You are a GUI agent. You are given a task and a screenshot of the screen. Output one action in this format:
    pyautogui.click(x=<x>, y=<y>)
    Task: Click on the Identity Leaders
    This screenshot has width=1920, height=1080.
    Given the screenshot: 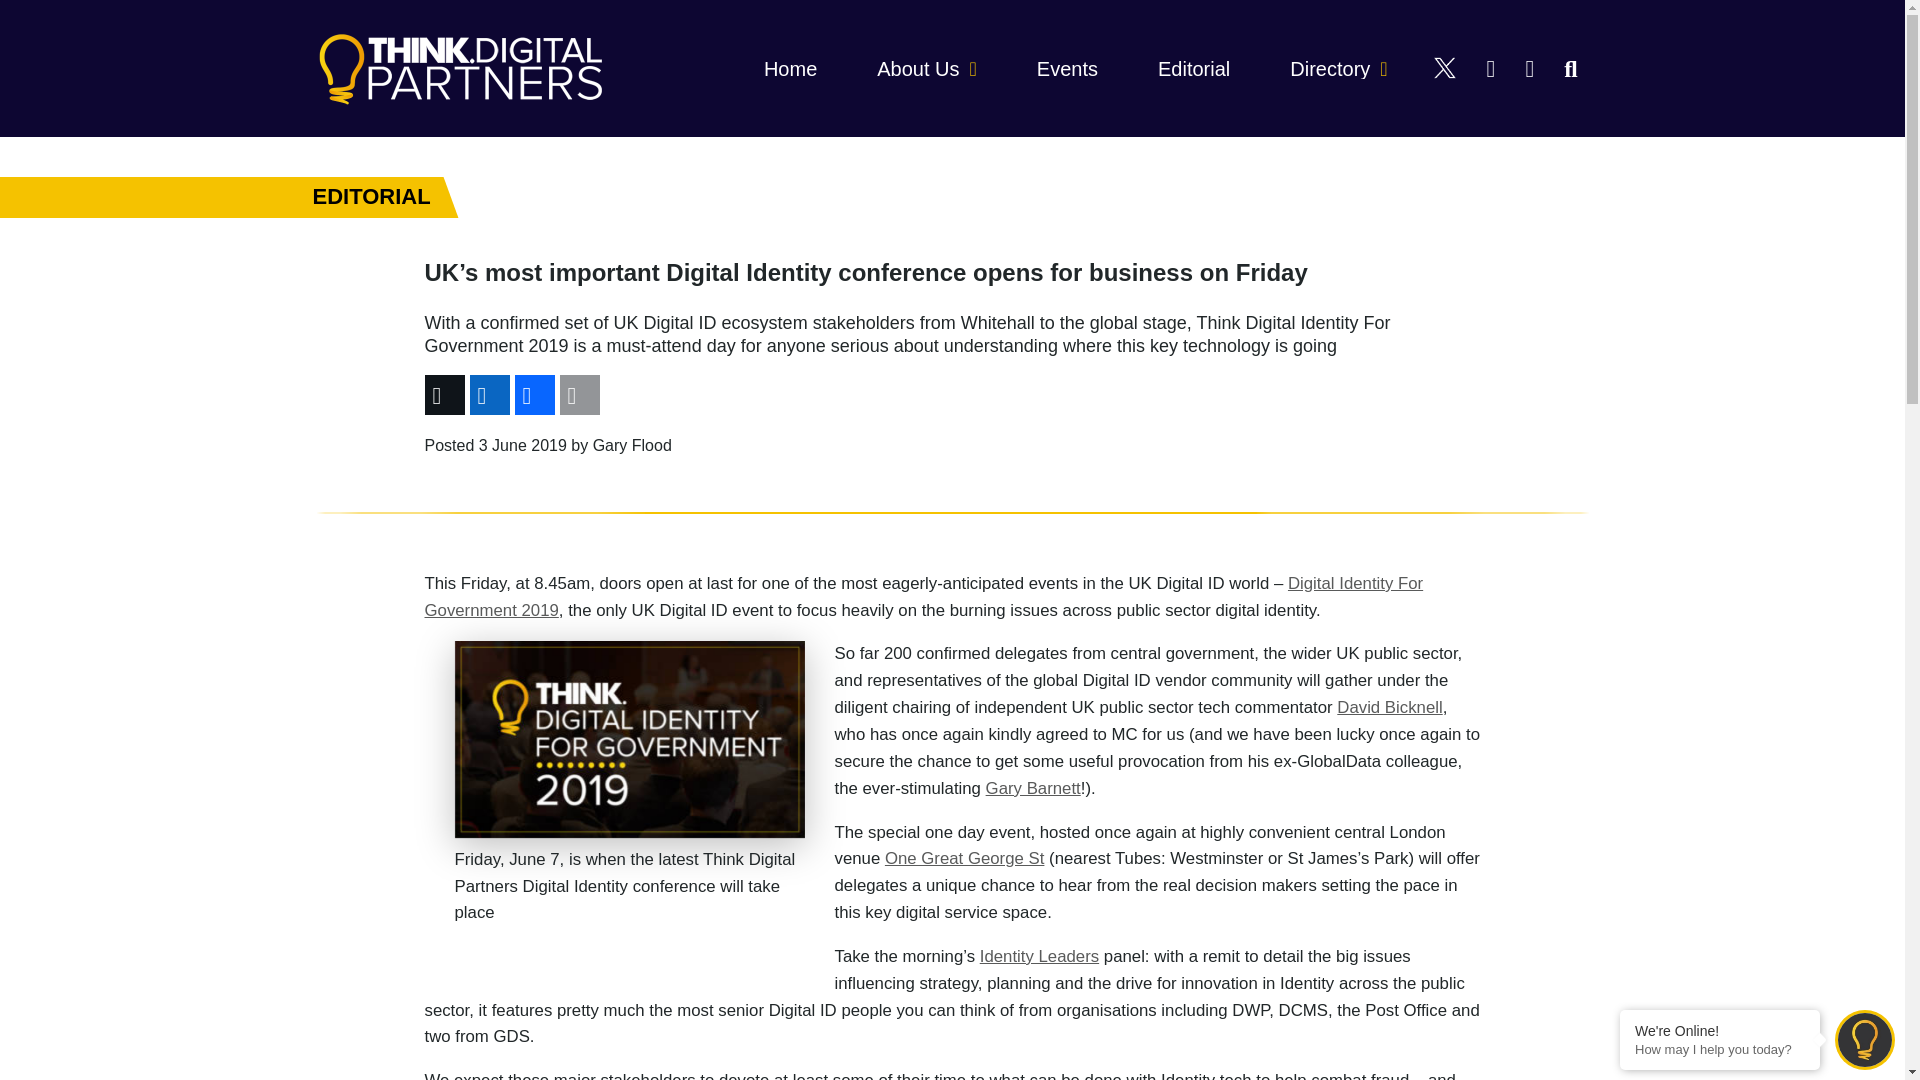 What is the action you would take?
    pyautogui.click(x=1038, y=956)
    